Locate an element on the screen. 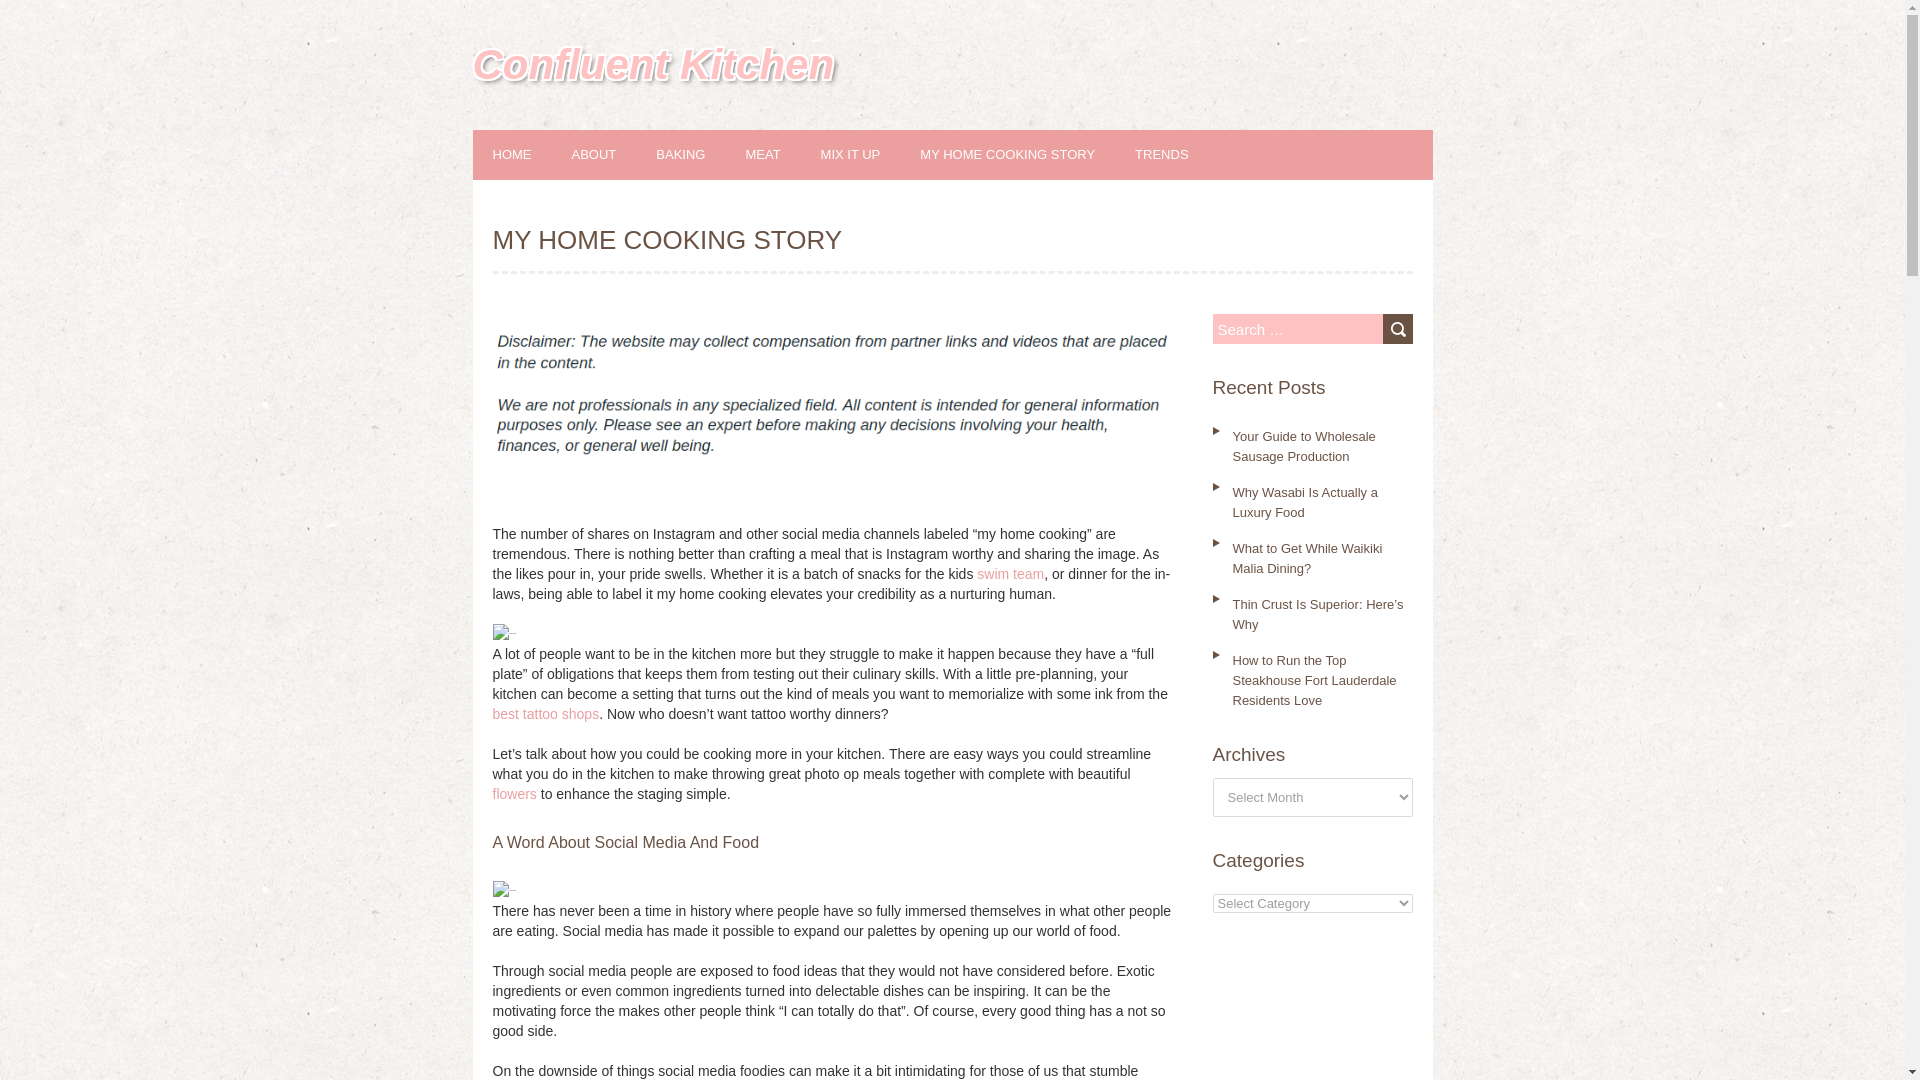  MEAT is located at coordinates (782, 154).